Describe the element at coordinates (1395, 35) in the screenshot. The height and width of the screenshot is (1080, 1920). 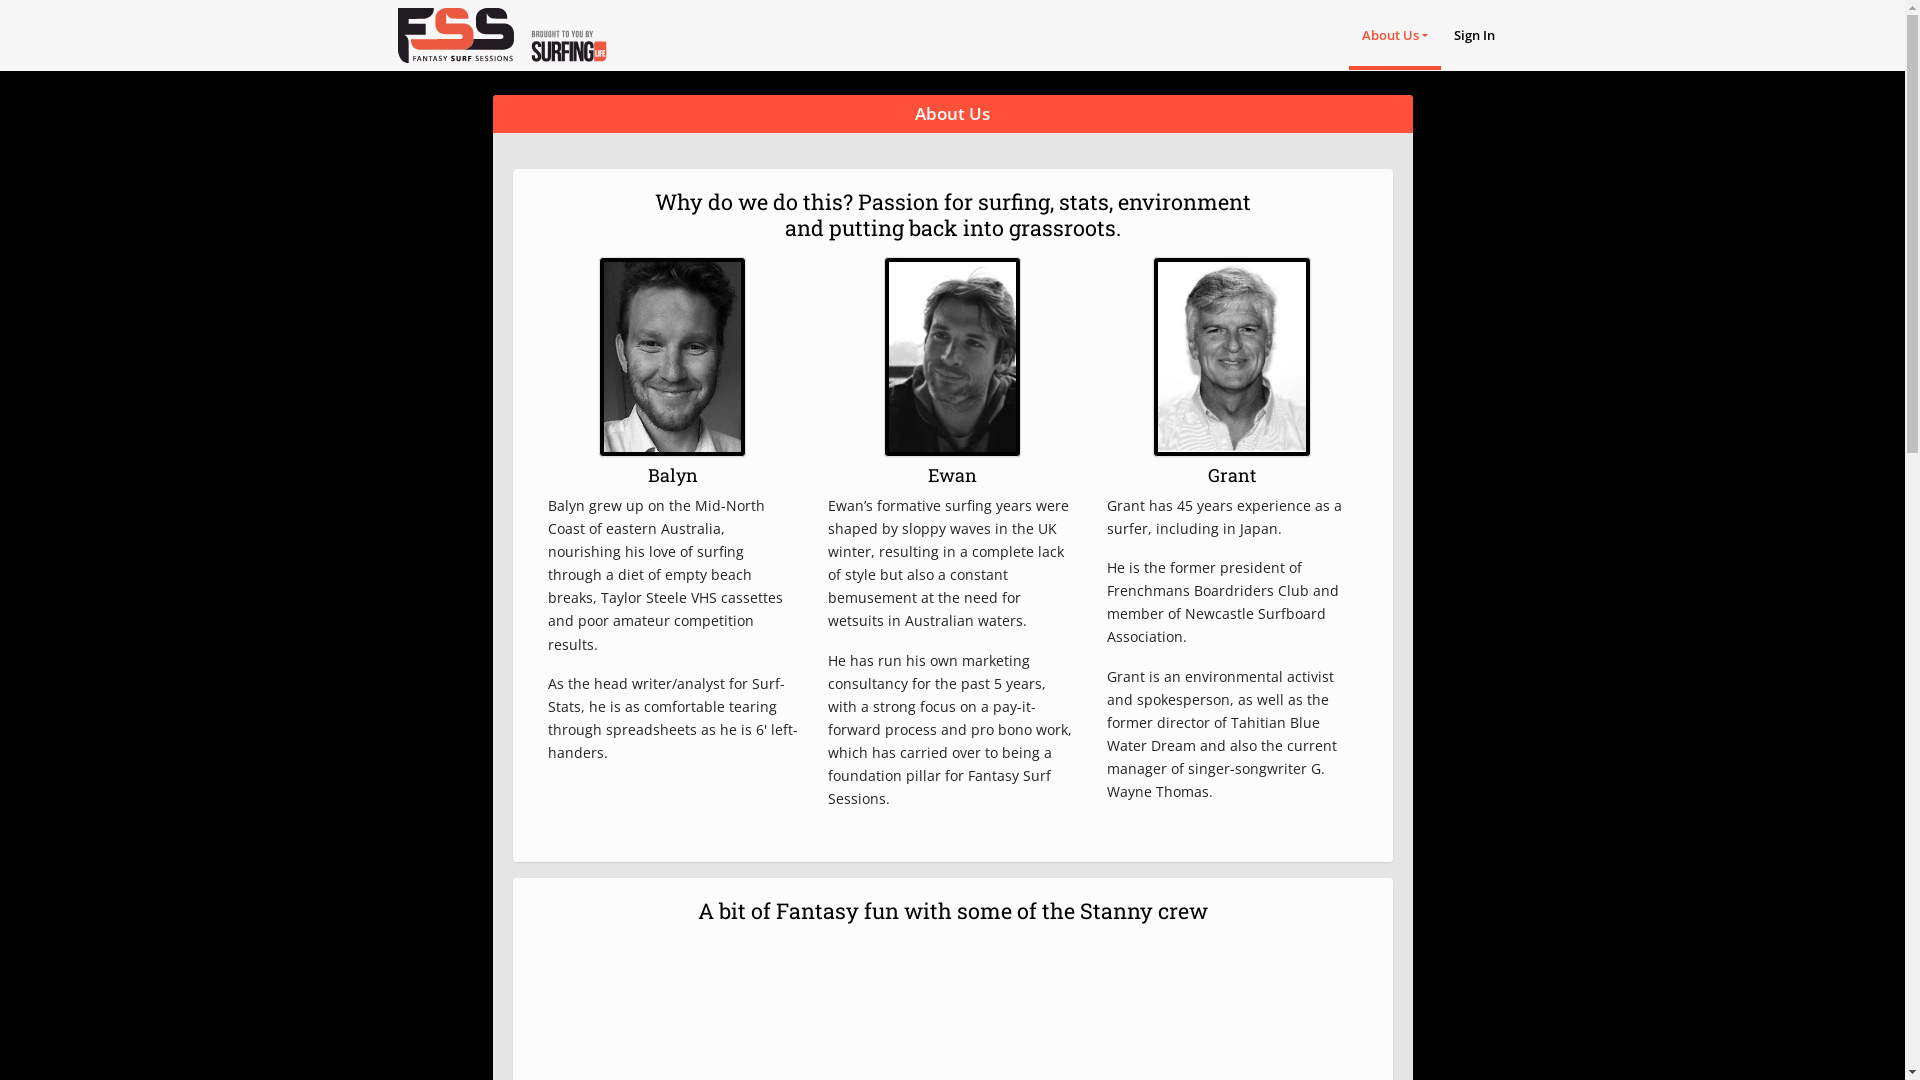
I see `About Us` at that location.